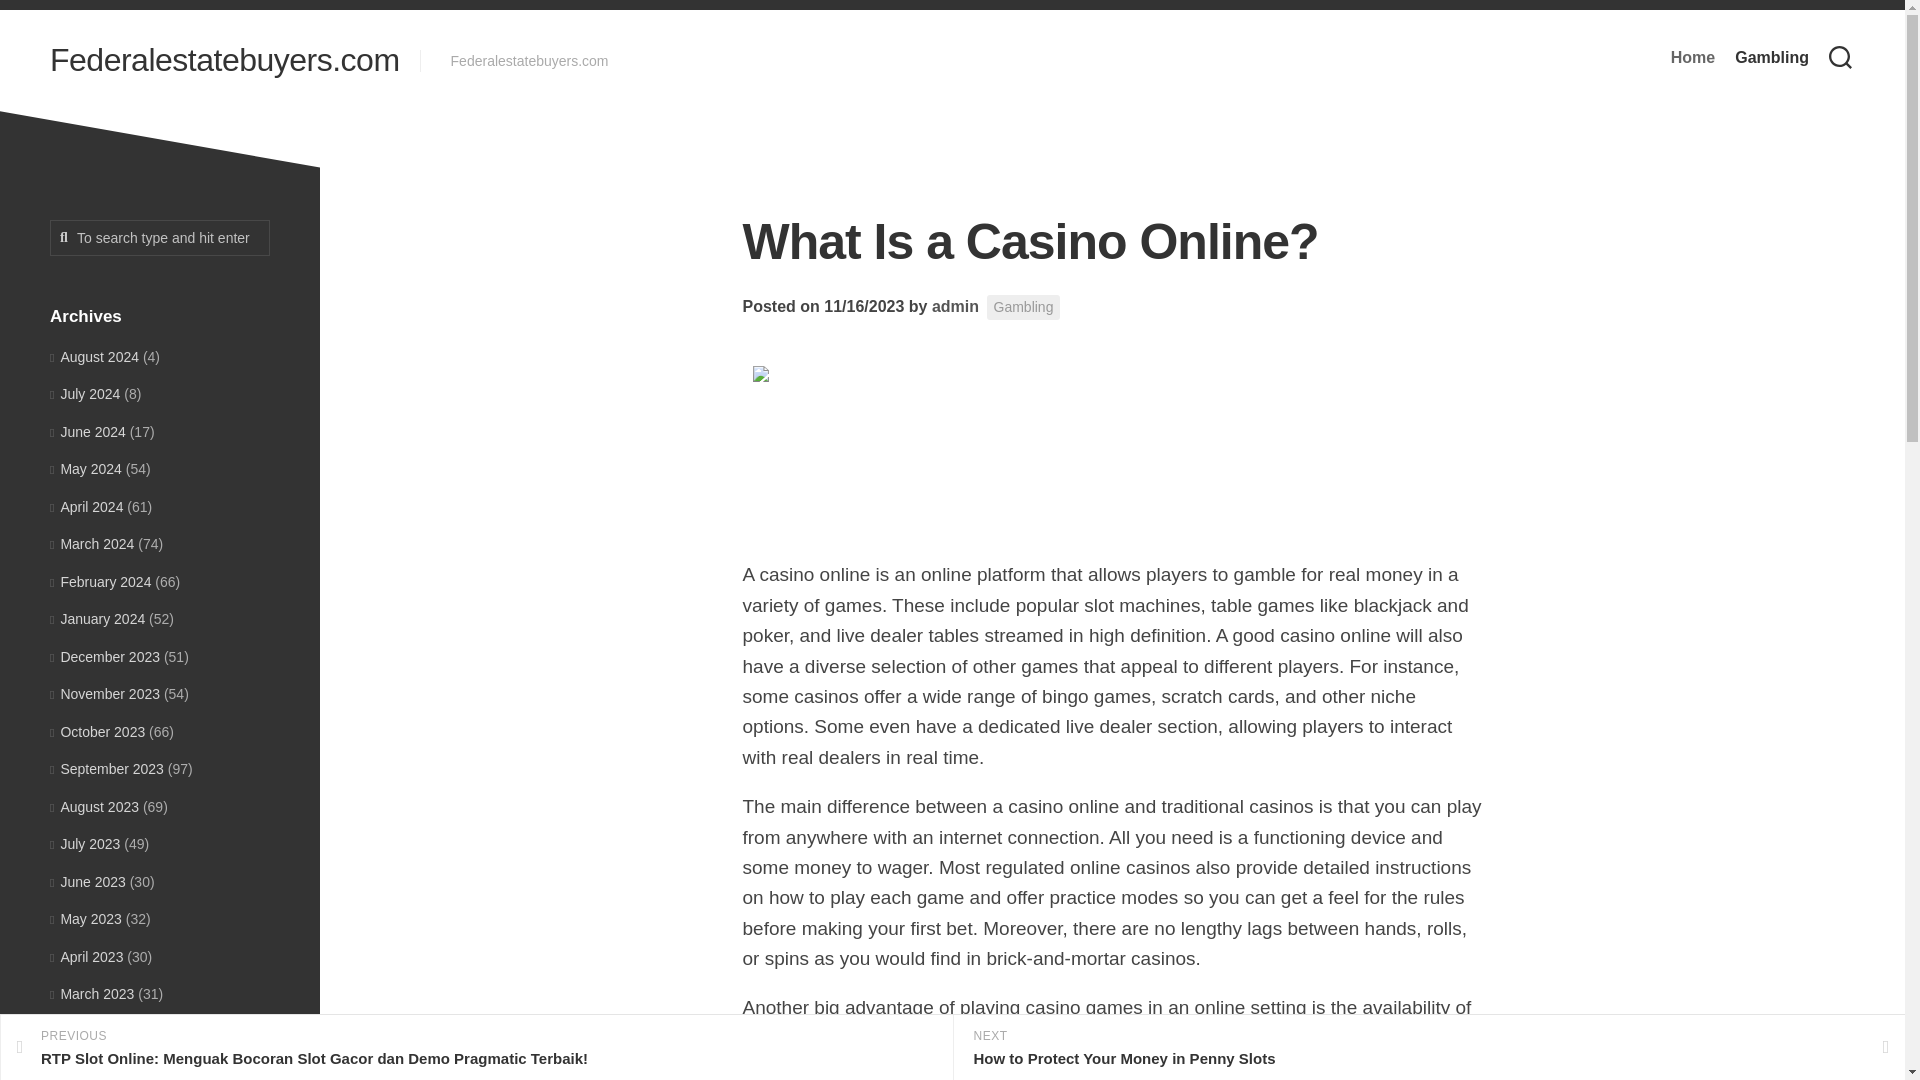  Describe the element at coordinates (955, 306) in the screenshot. I see `Posts by admin` at that location.